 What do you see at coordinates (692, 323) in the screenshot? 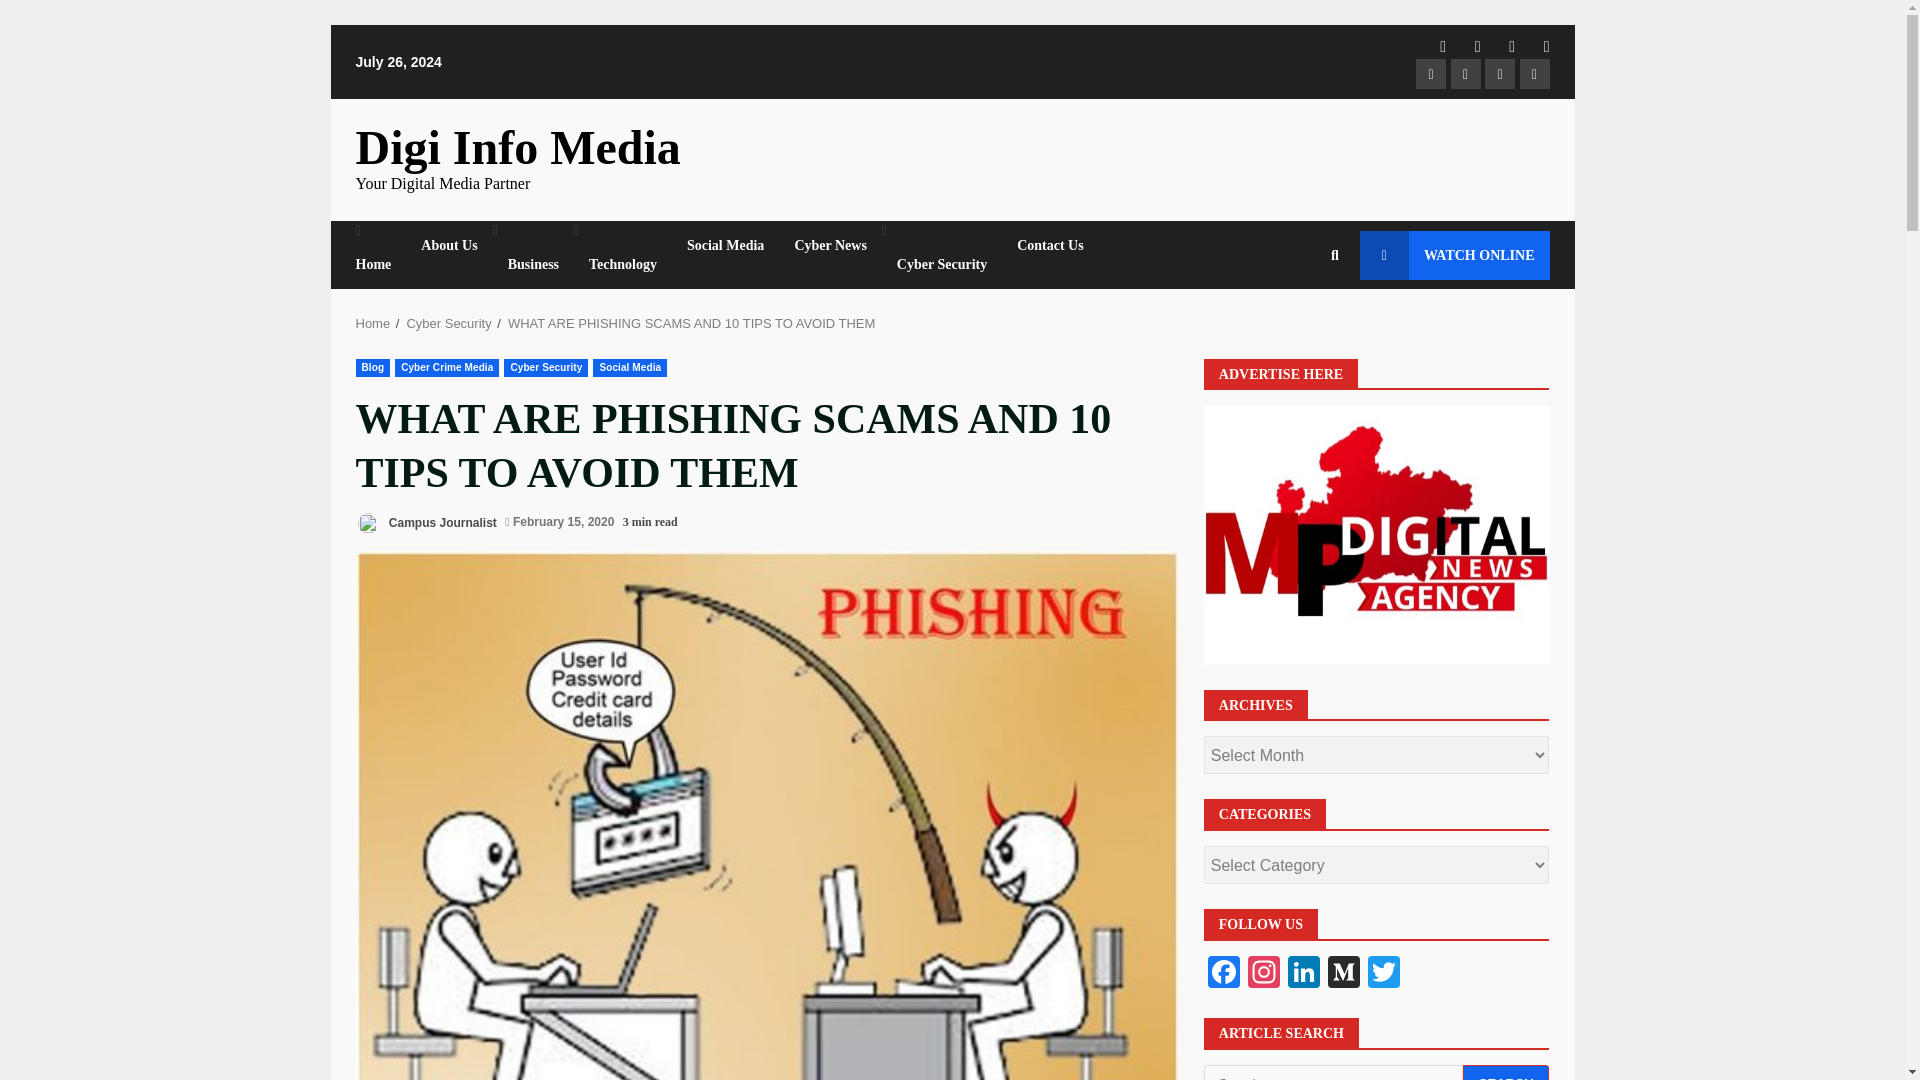
I see `WHAT ARE PHISHING SCAMS AND 10 TIPS TO AVOID THEM` at bounding box center [692, 323].